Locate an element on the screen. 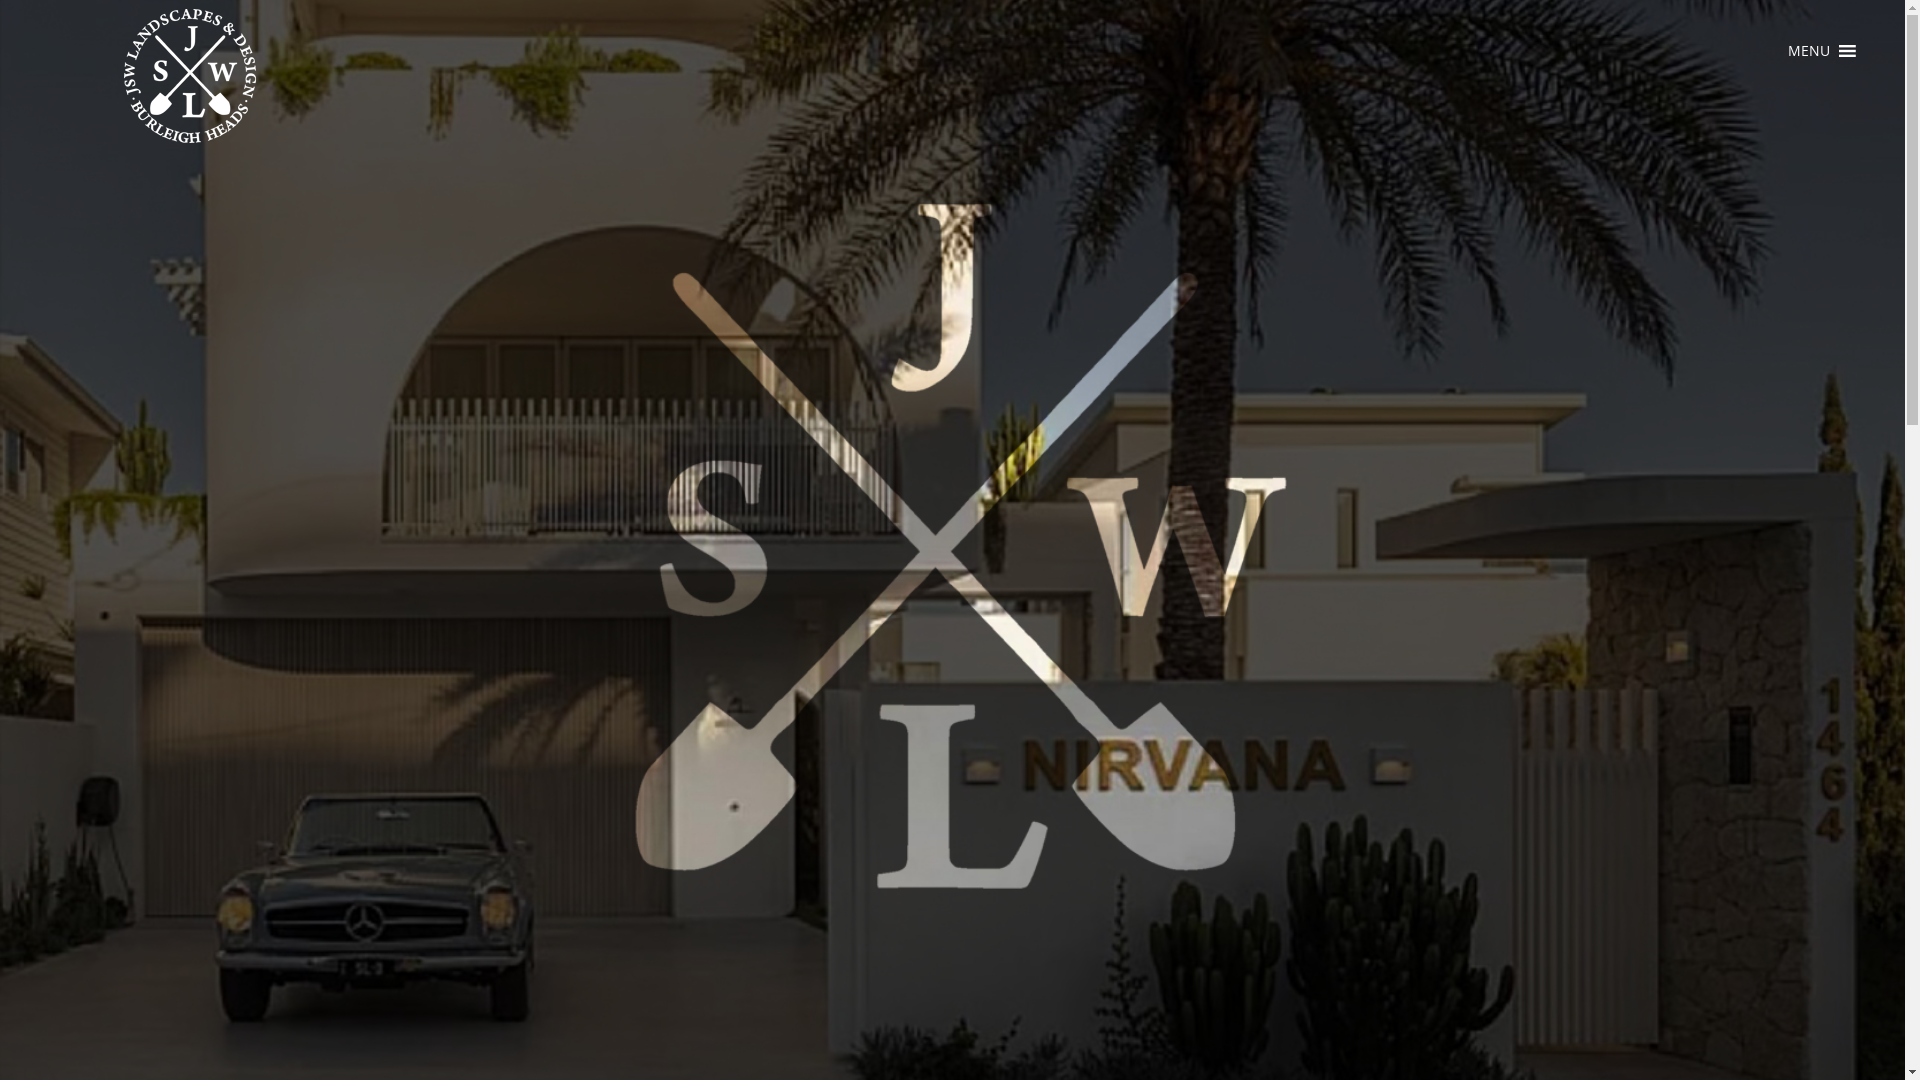  Skip to main content is located at coordinates (0, 0).